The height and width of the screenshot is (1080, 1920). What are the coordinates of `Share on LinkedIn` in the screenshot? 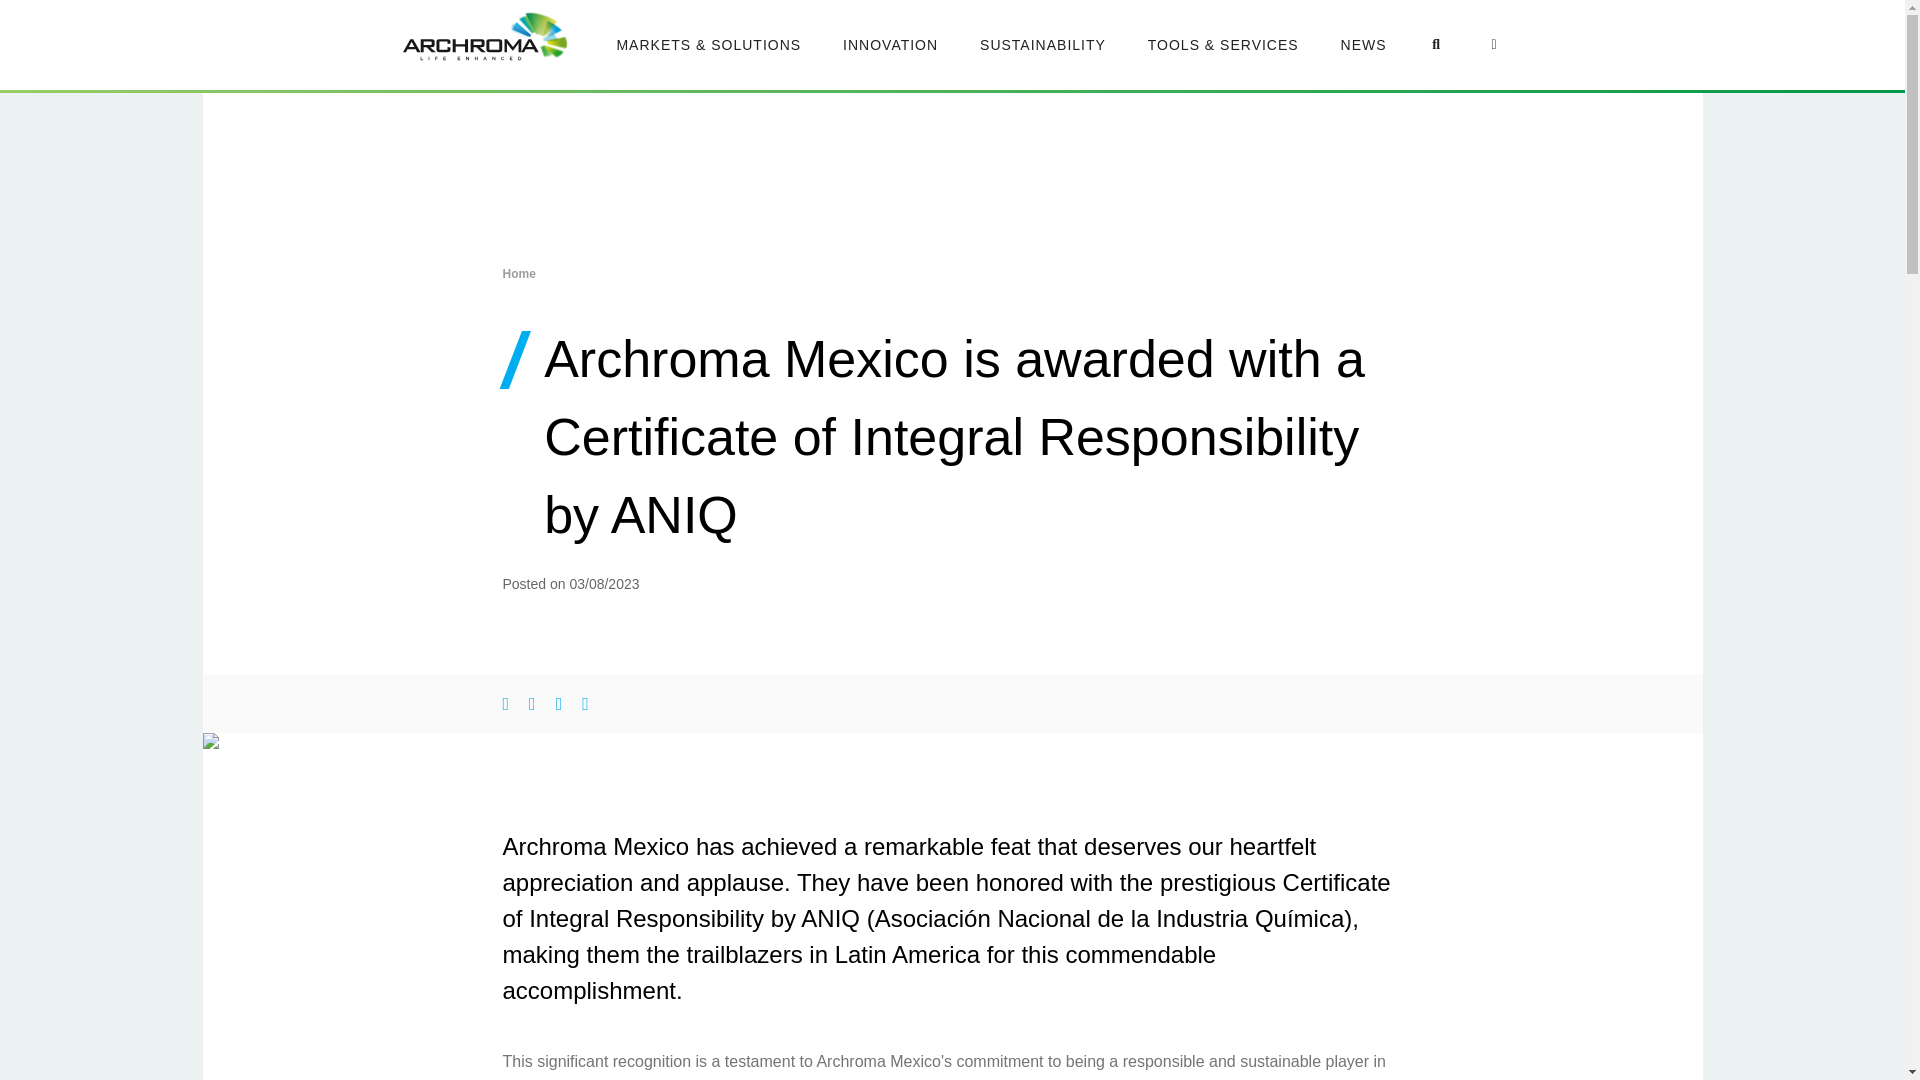 It's located at (559, 704).